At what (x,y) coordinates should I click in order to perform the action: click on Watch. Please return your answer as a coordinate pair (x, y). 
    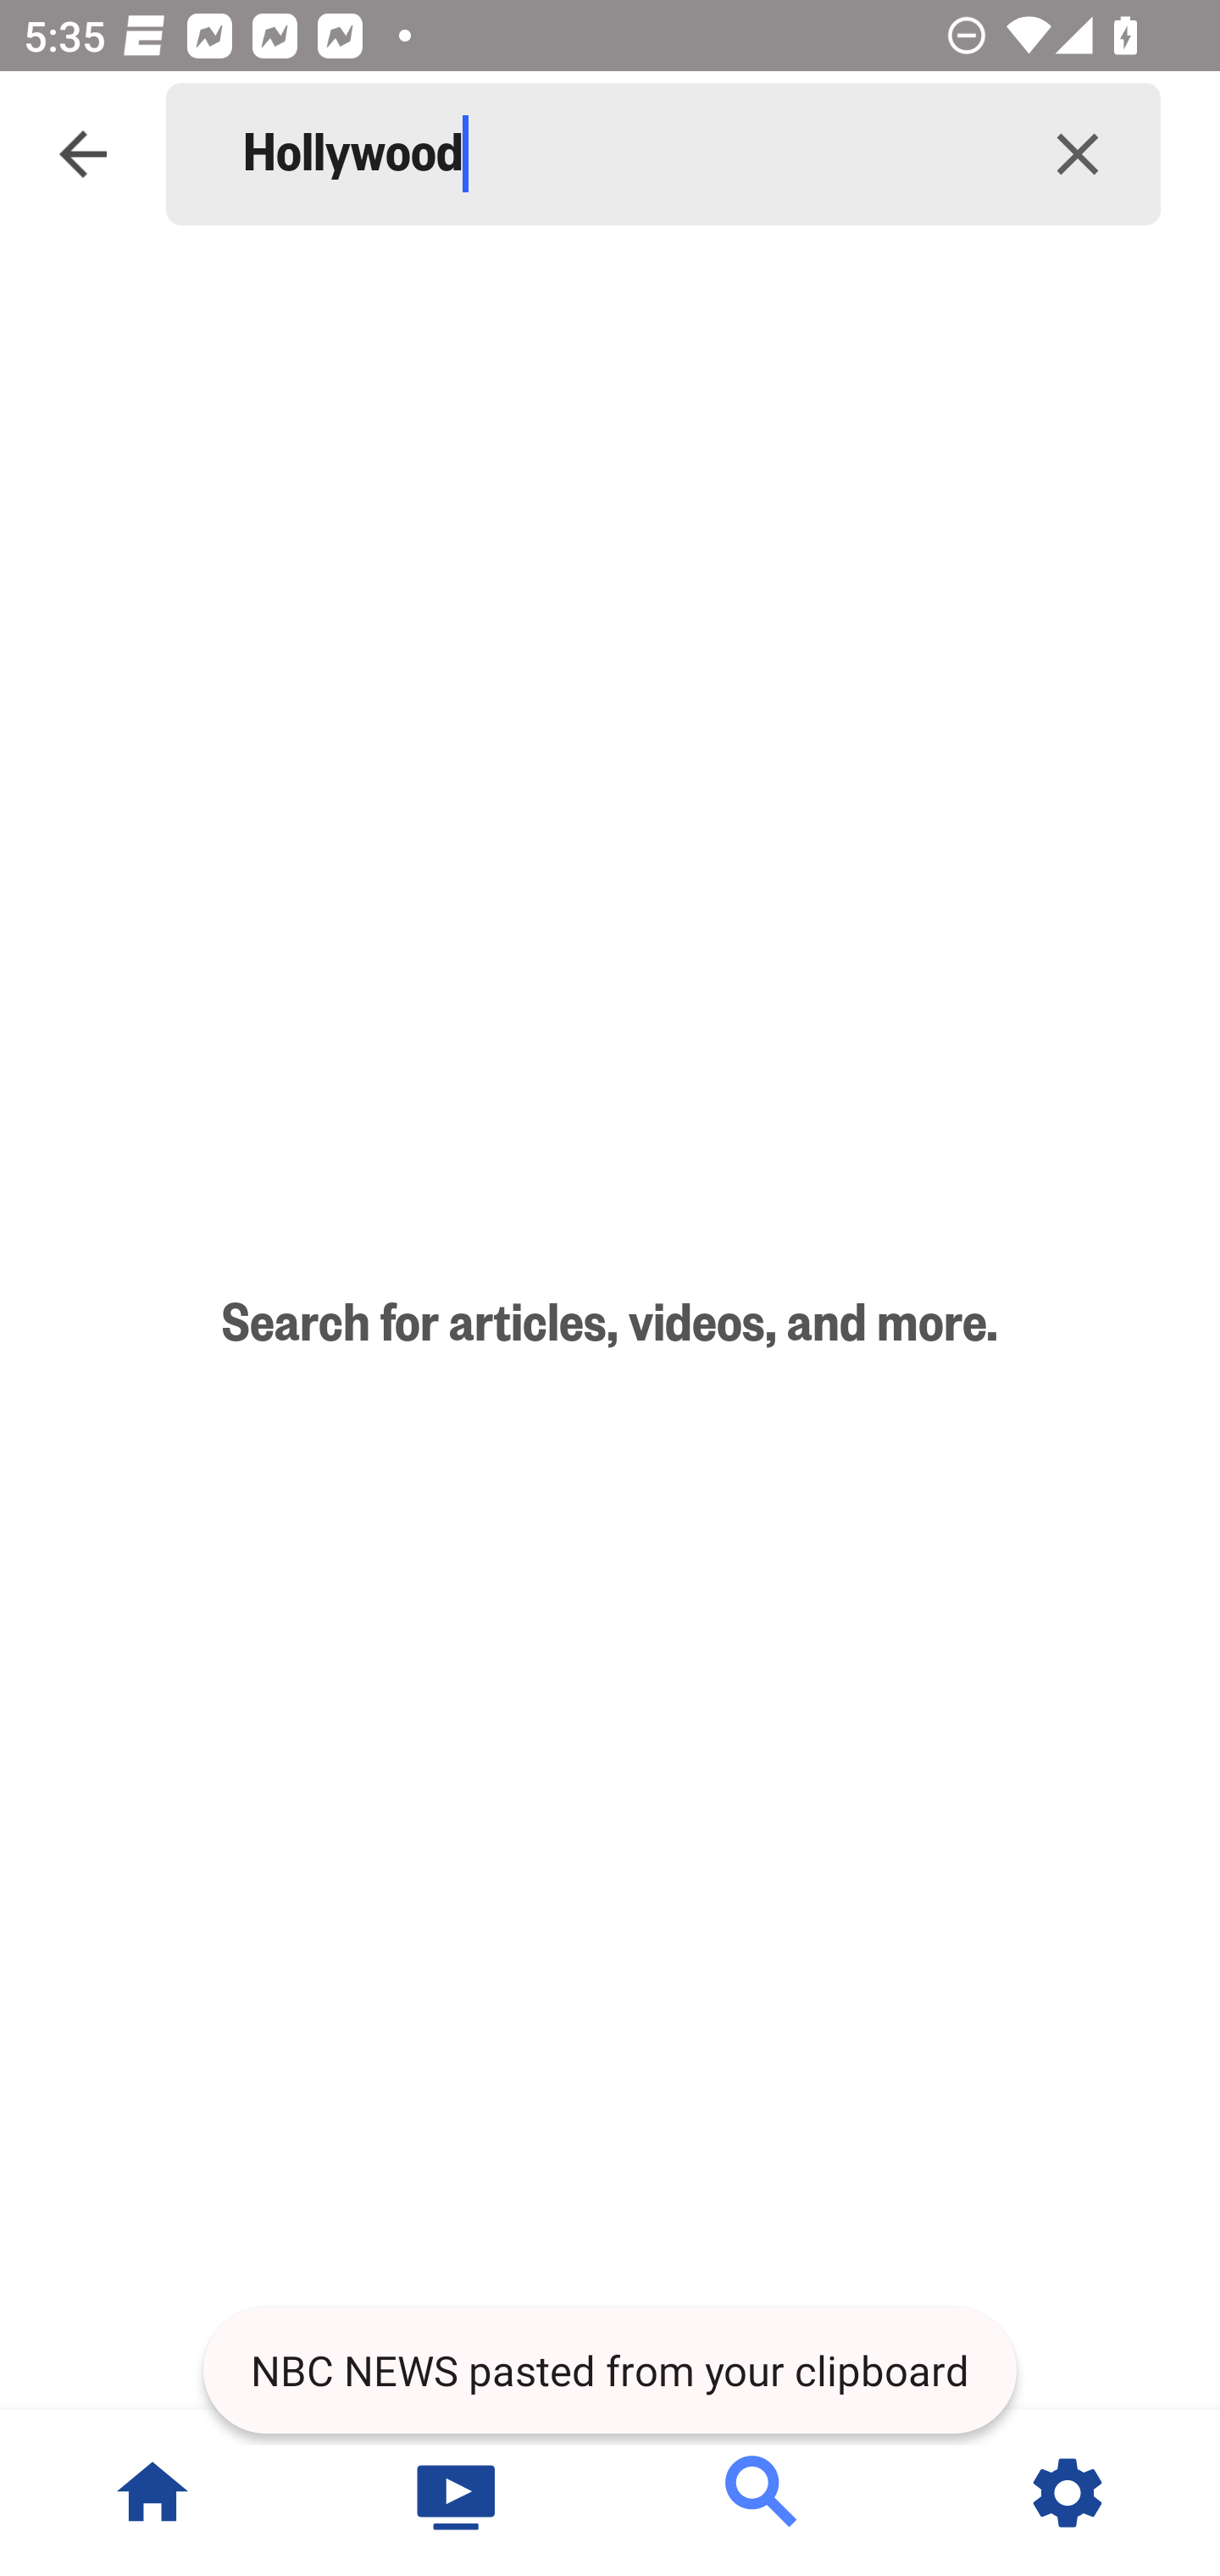
    Looking at the image, I should click on (457, 2493).